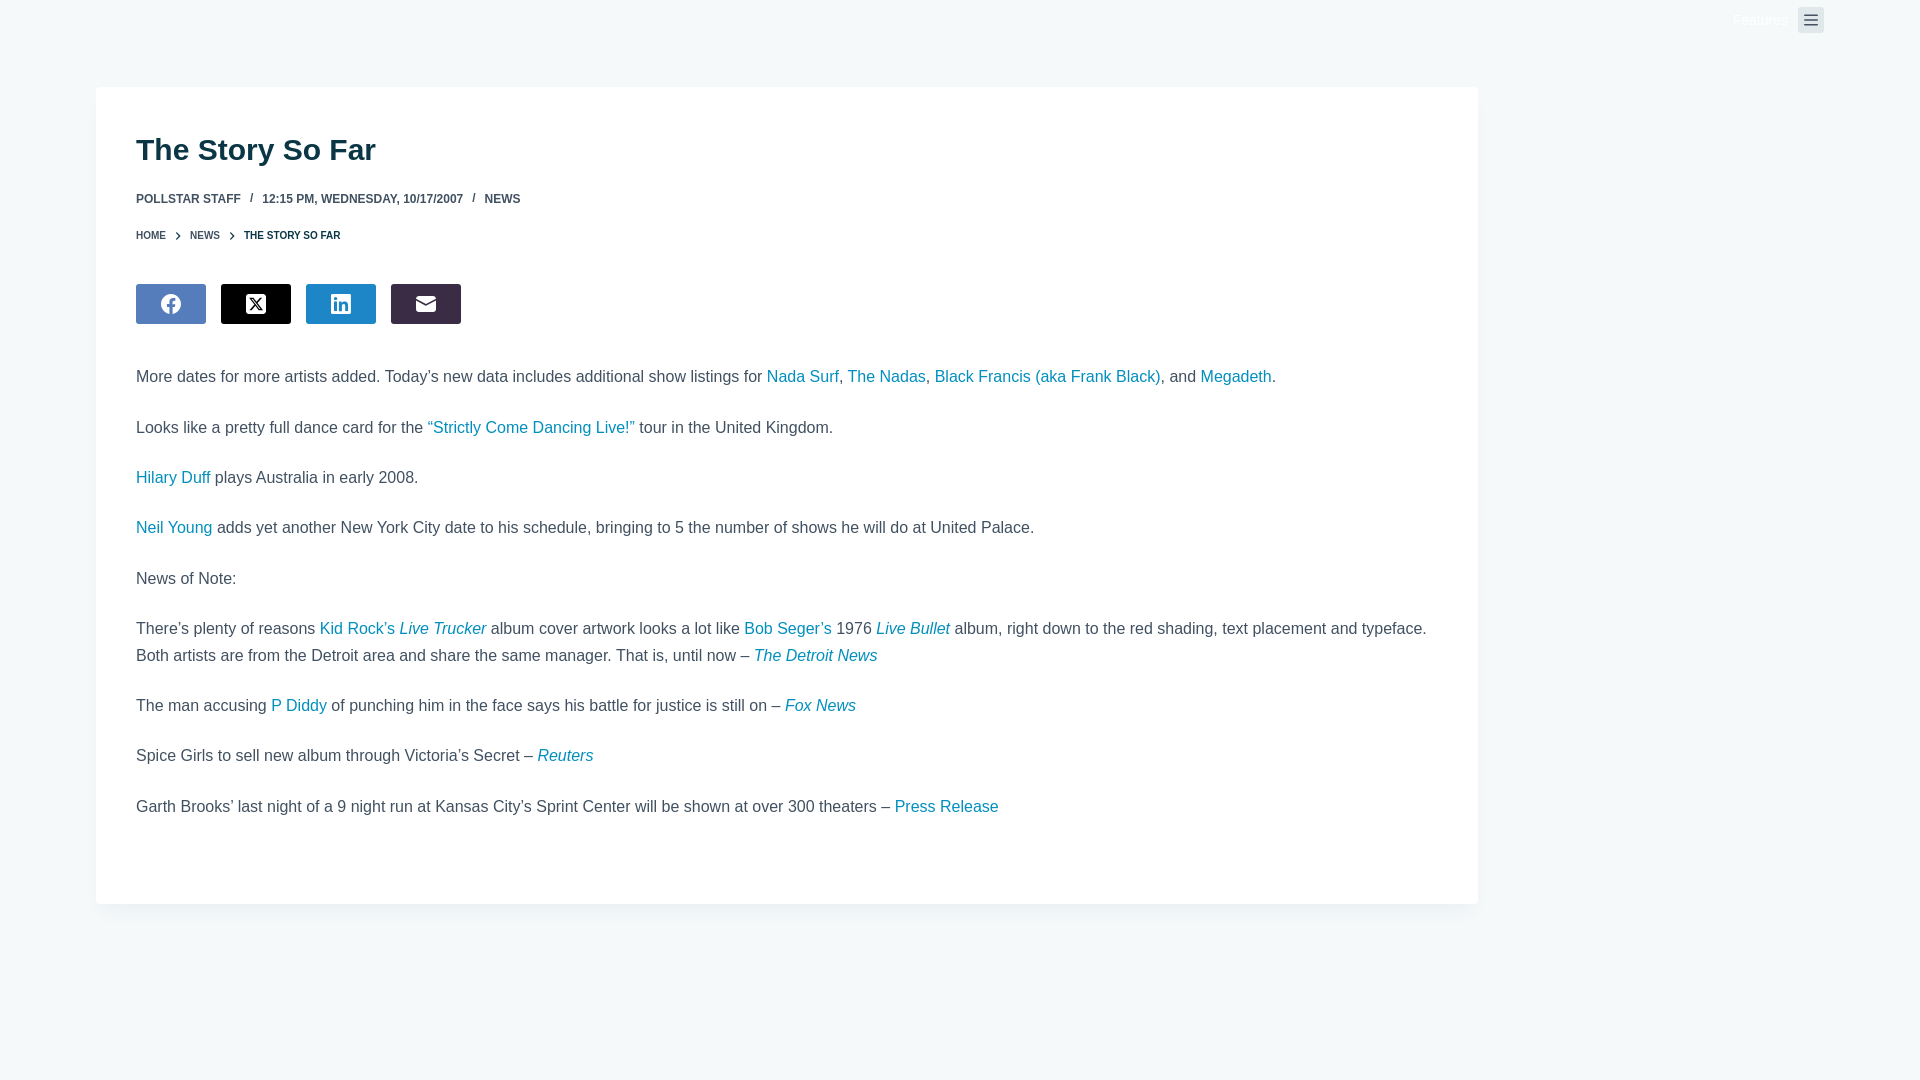 Image resolution: width=1920 pixels, height=1080 pixels. Describe the element at coordinates (188, 199) in the screenshot. I see `Posts by Pollstar Staff` at that location.